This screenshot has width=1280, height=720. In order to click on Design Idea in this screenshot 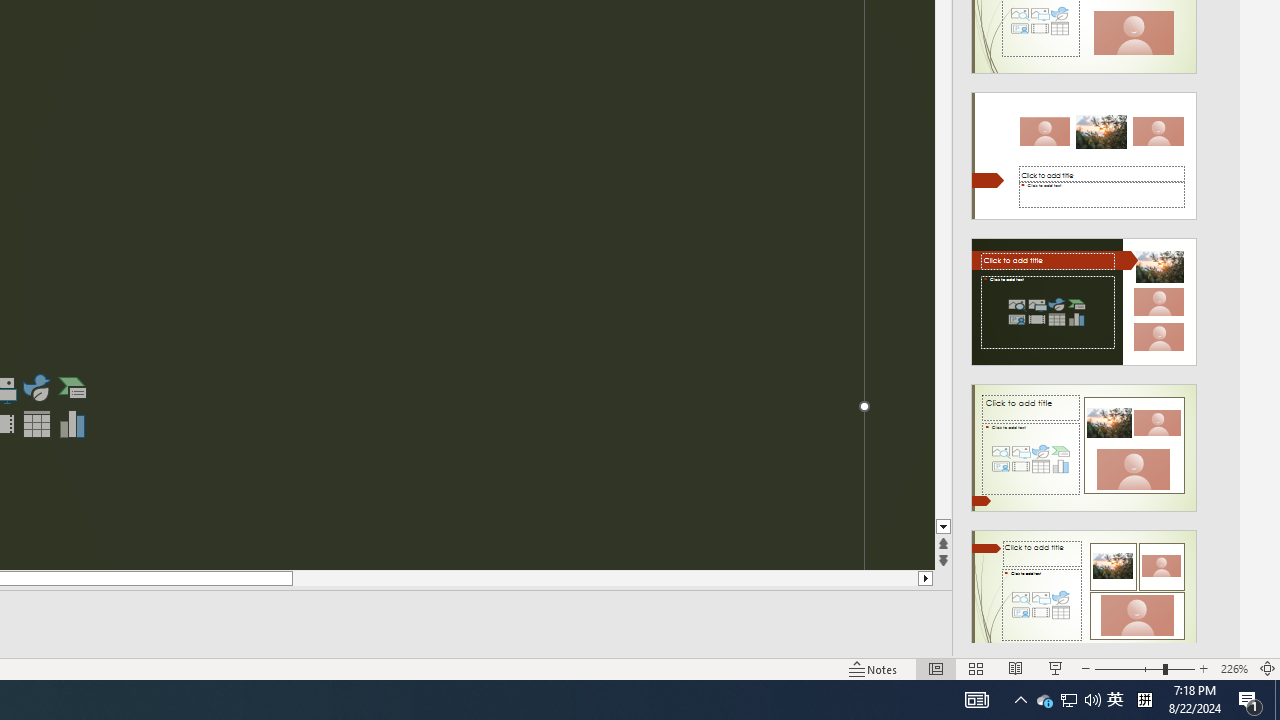, I will do `click(1084, 587)`.